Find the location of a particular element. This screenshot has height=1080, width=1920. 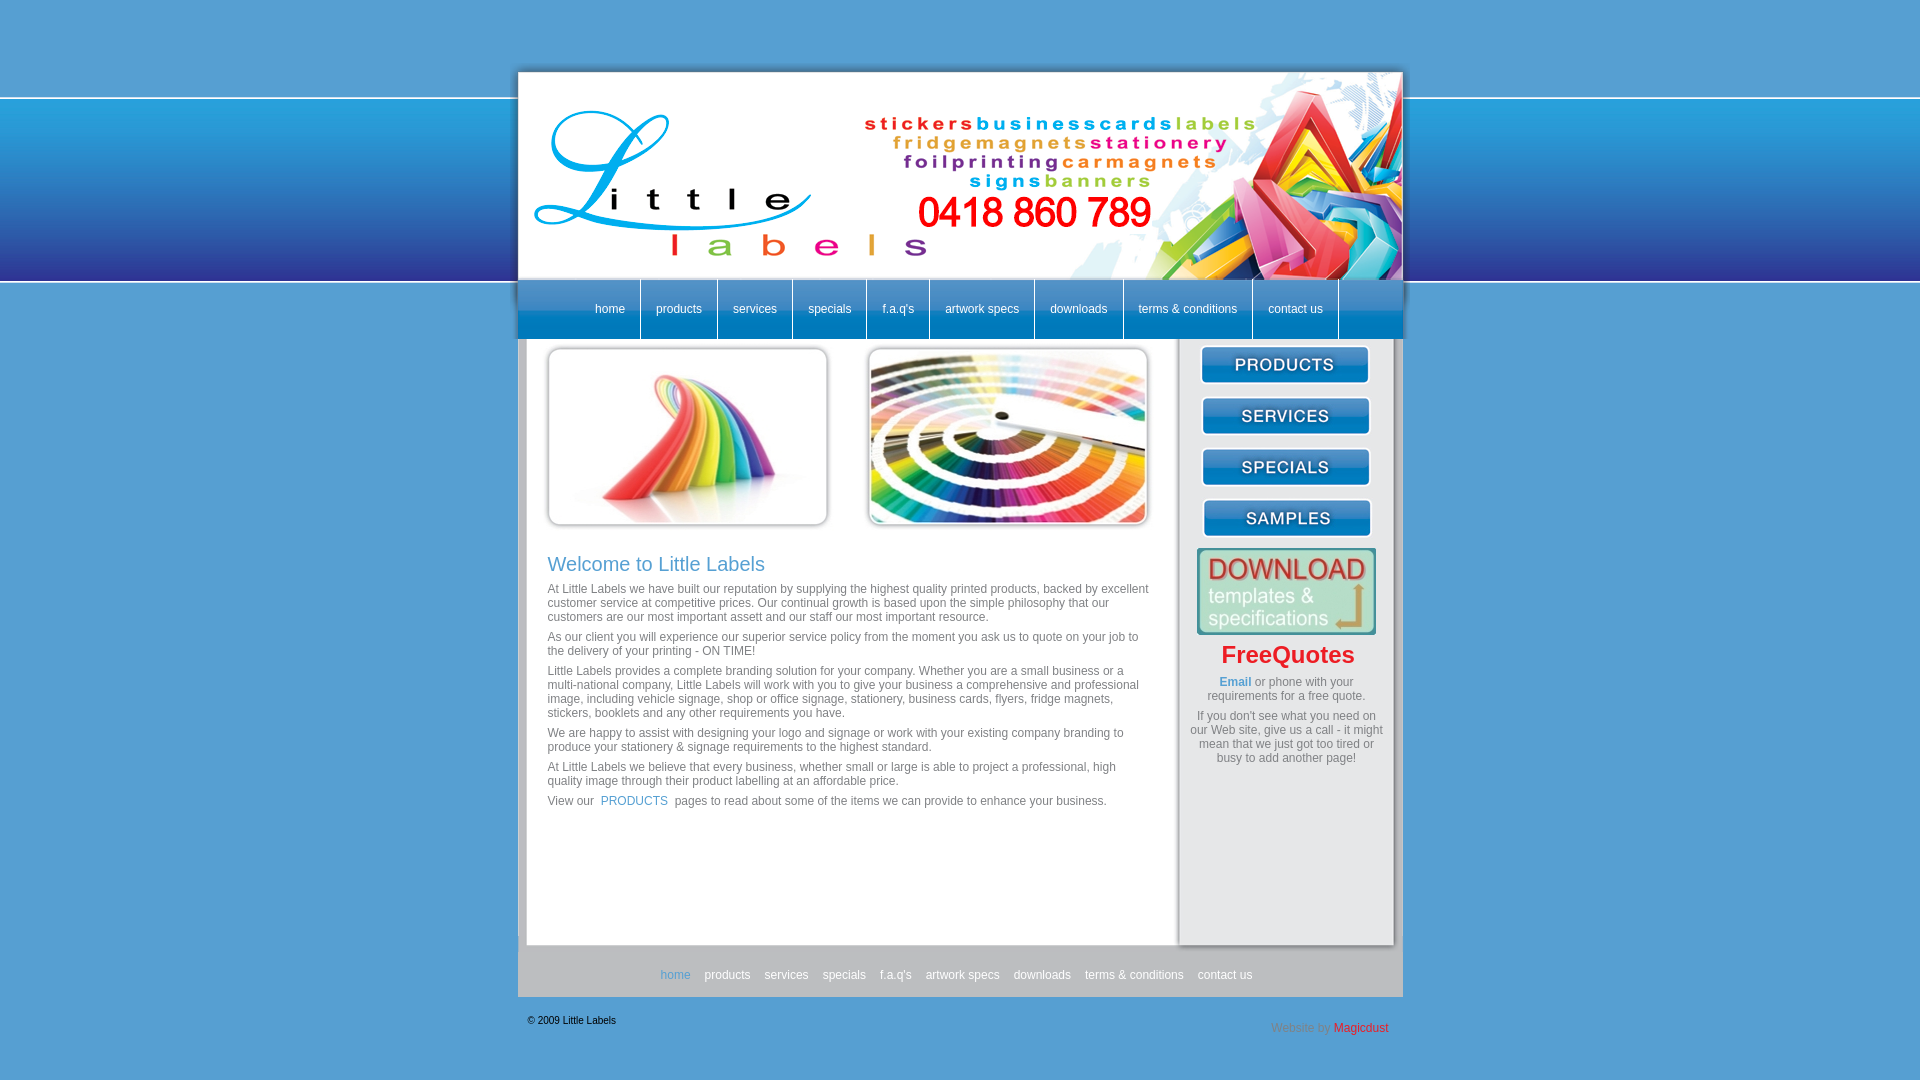

contact us is located at coordinates (1226, 975).